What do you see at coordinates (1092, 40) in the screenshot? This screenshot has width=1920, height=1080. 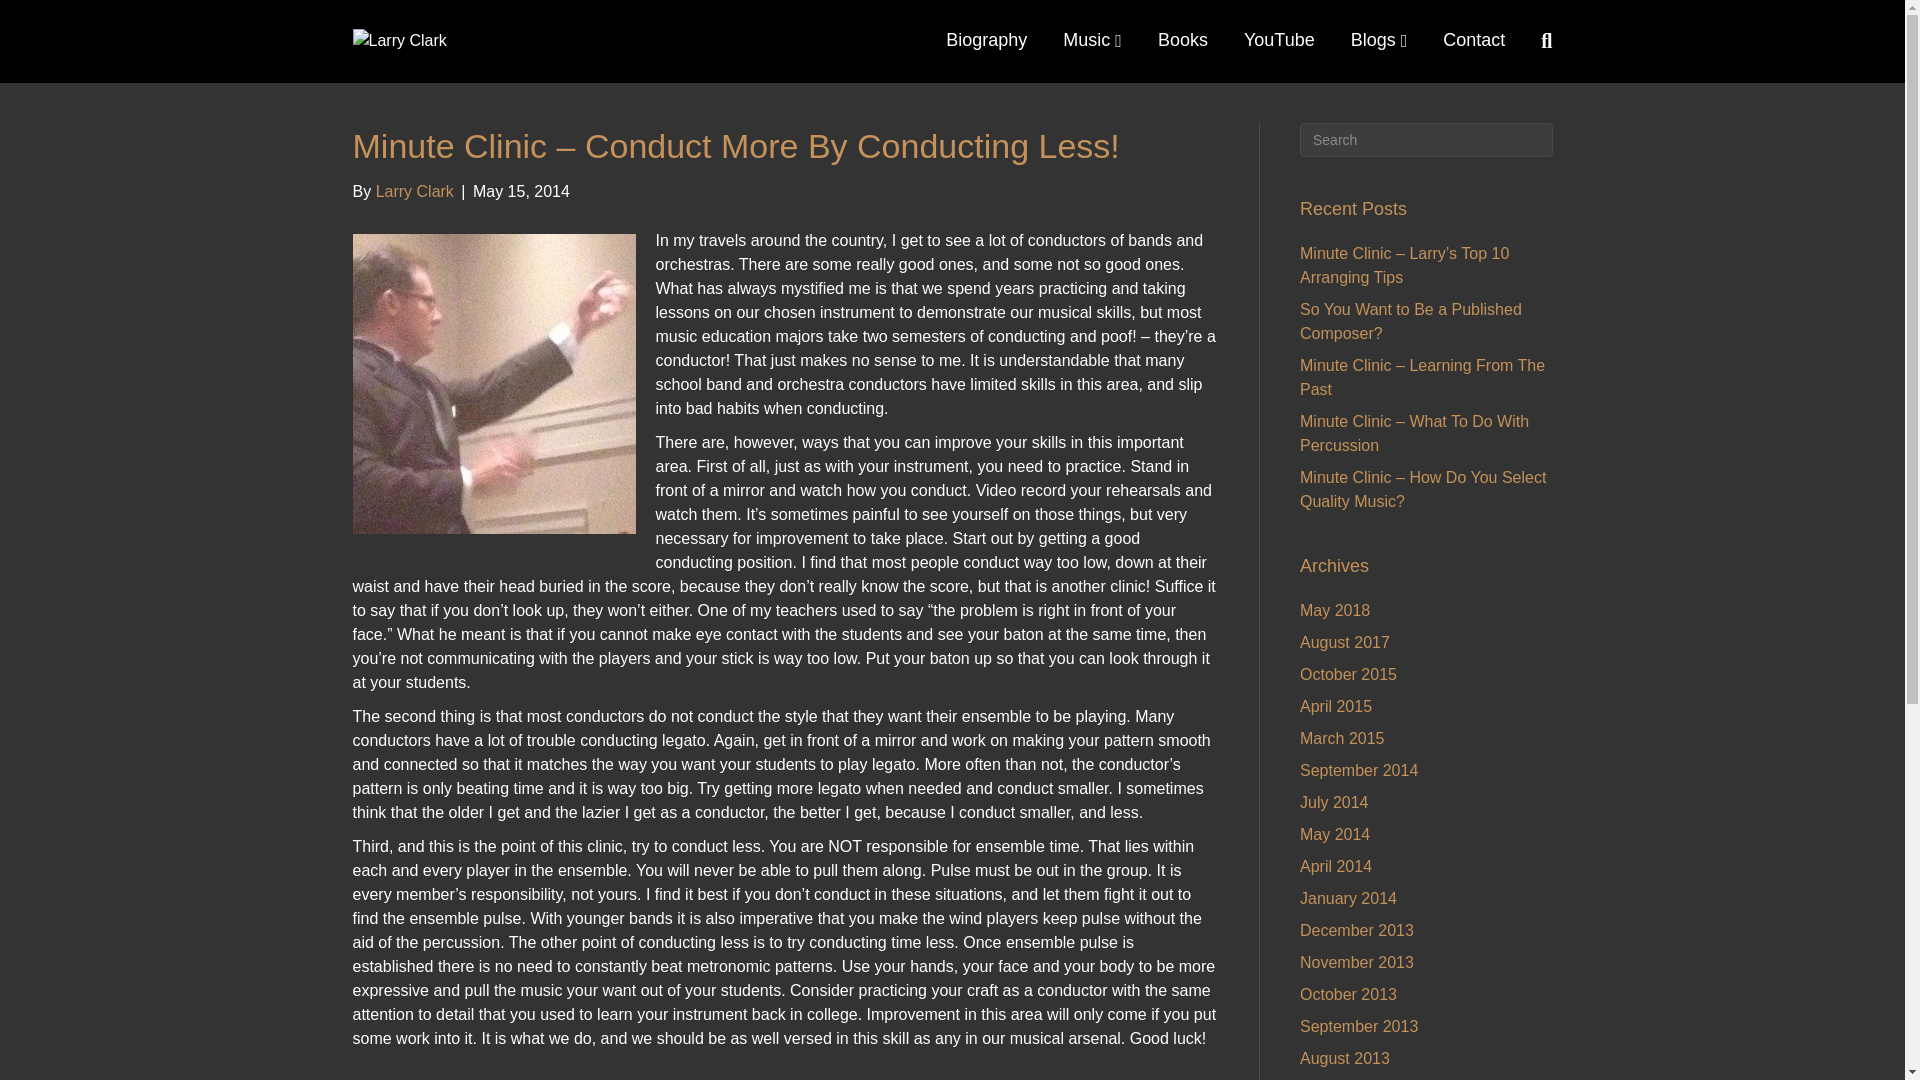 I see `Music` at bounding box center [1092, 40].